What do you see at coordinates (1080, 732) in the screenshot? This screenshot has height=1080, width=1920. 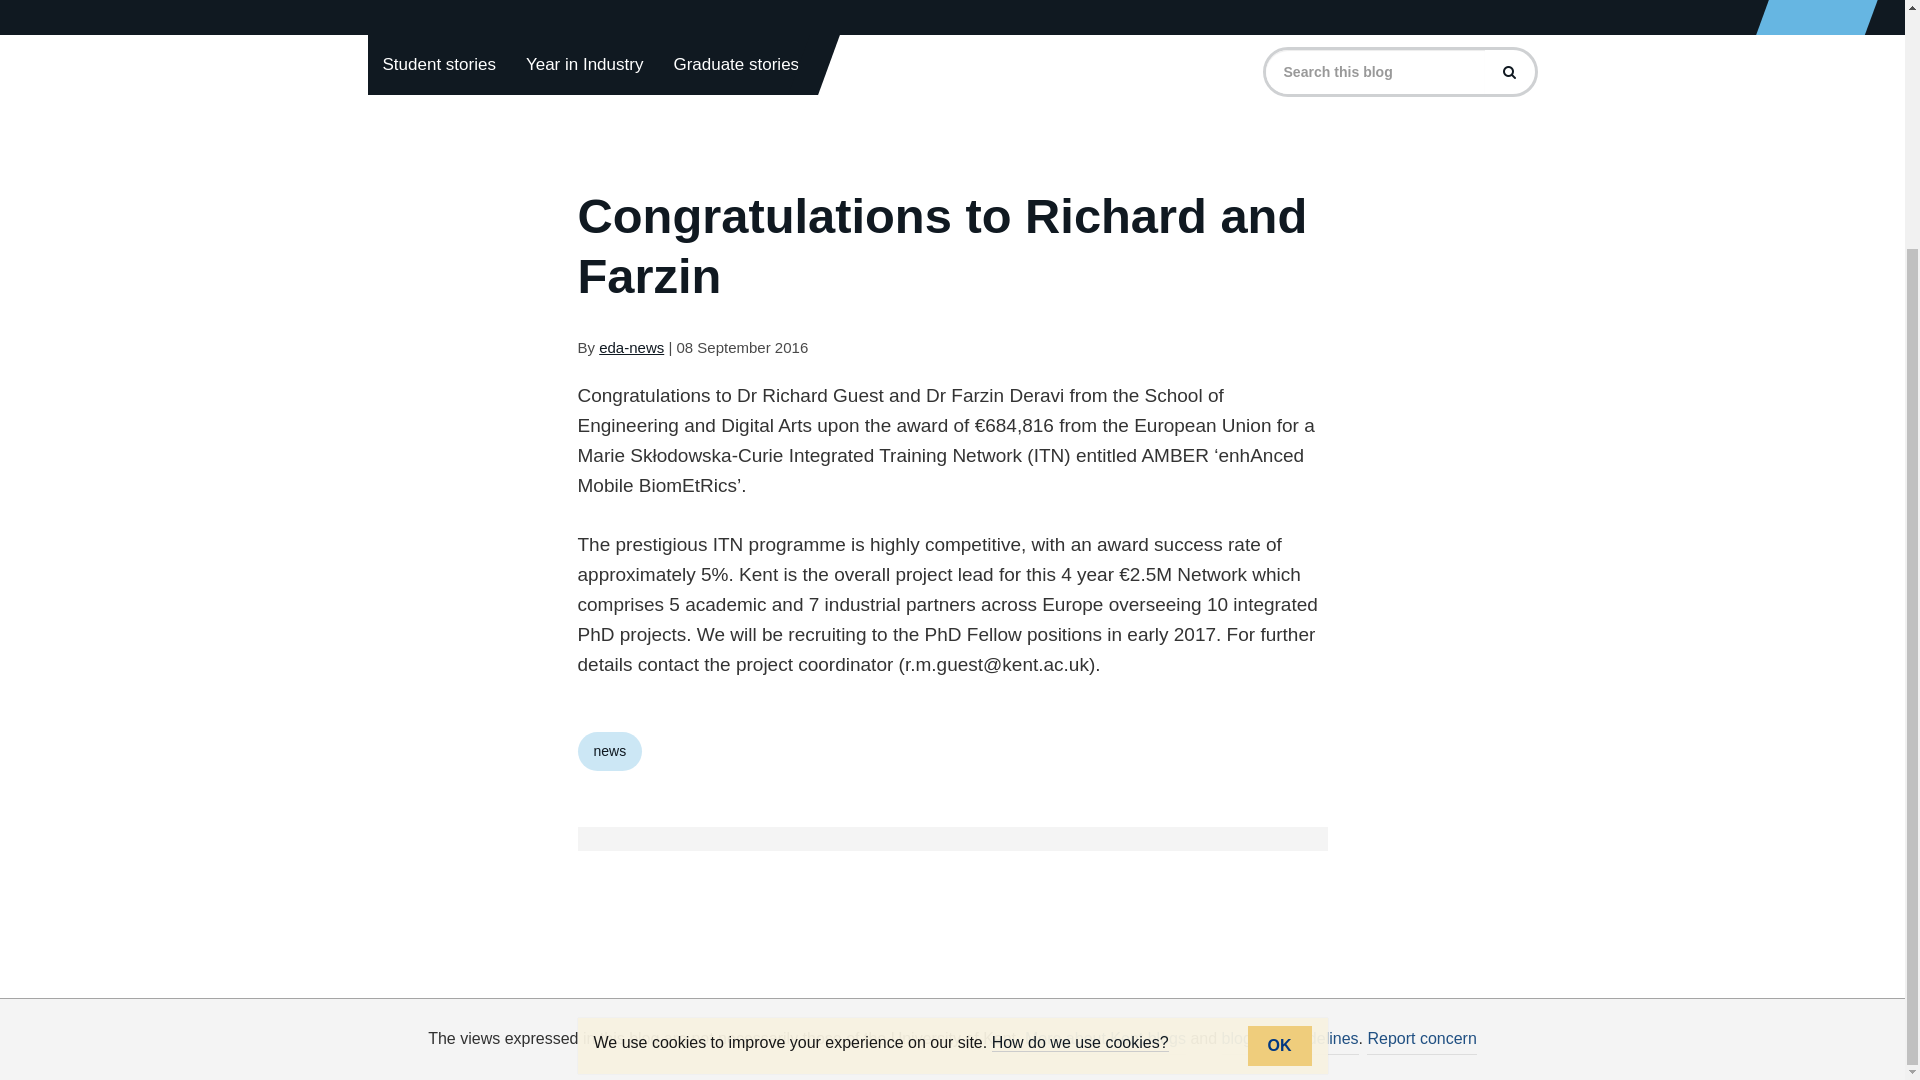 I see `How do we use cookies?` at bounding box center [1080, 732].